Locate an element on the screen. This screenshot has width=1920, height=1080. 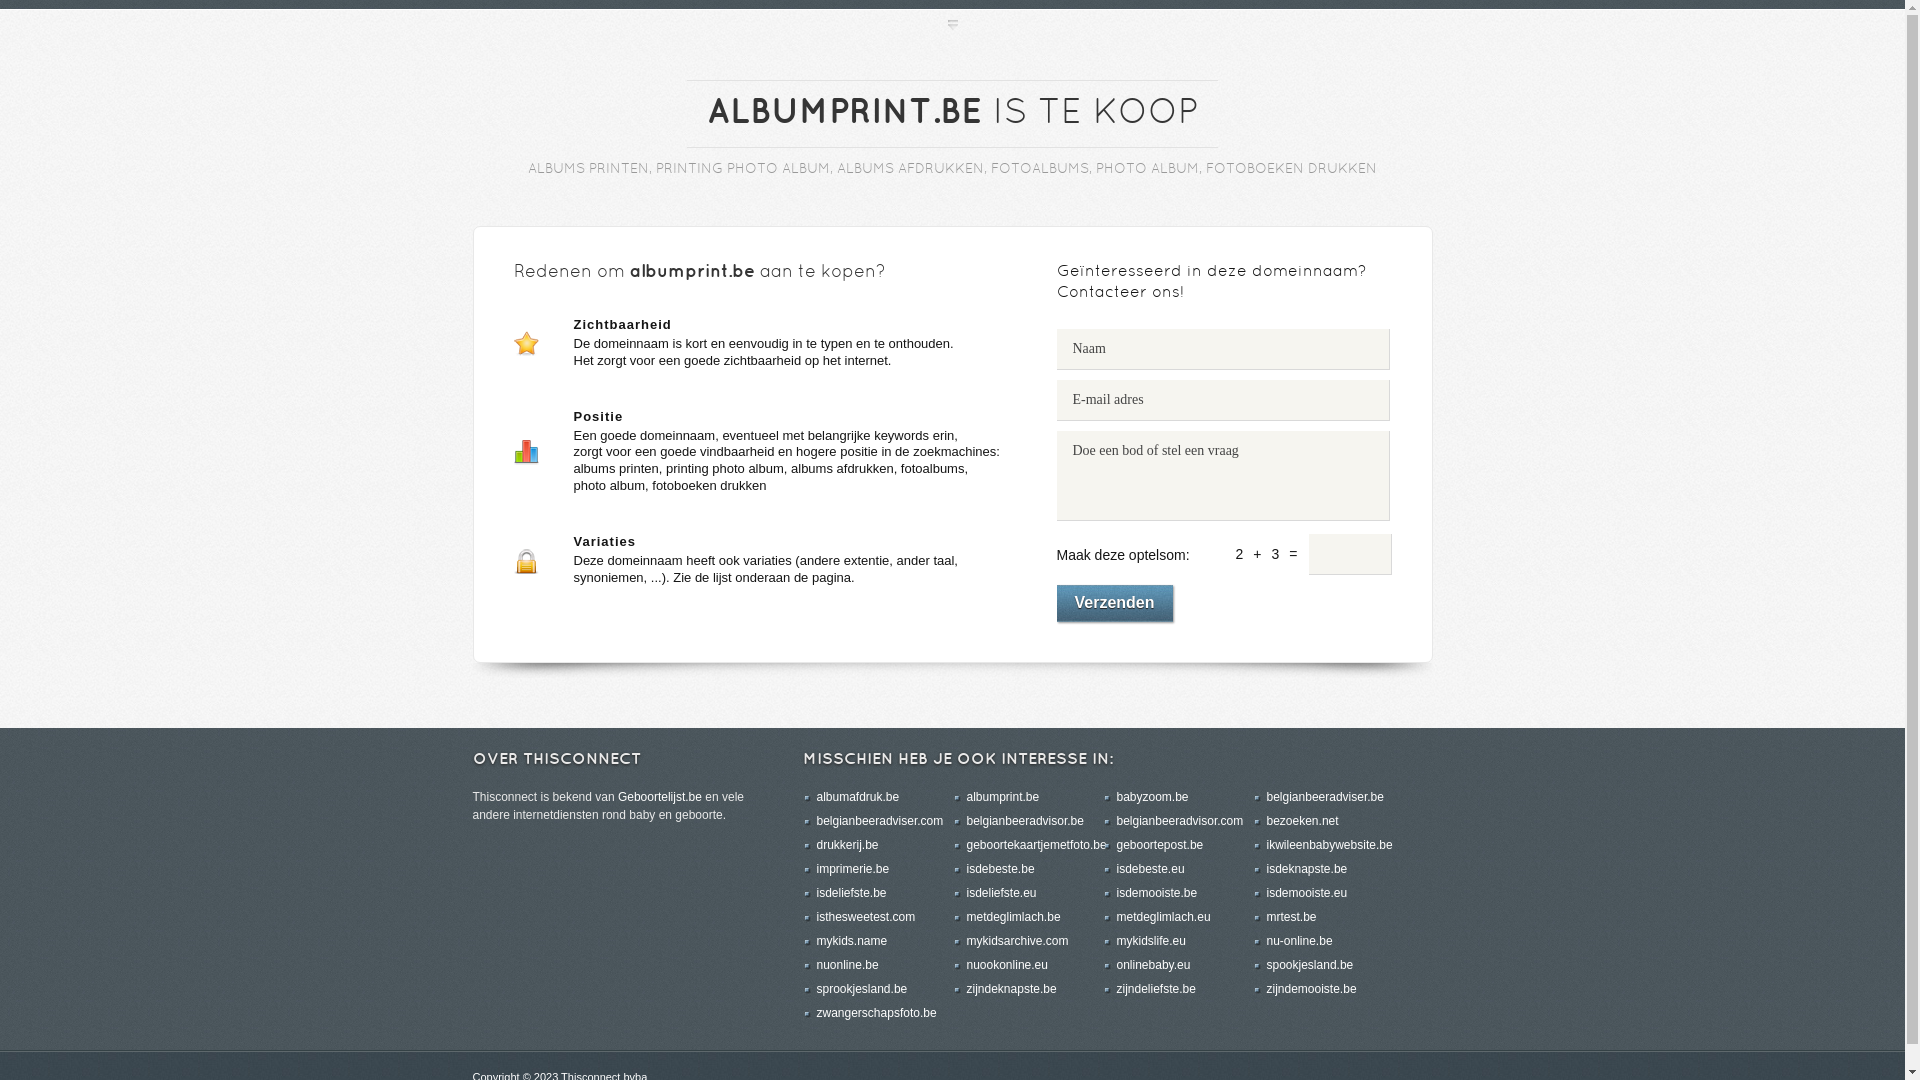
sprookjesland.be is located at coordinates (862, 989).